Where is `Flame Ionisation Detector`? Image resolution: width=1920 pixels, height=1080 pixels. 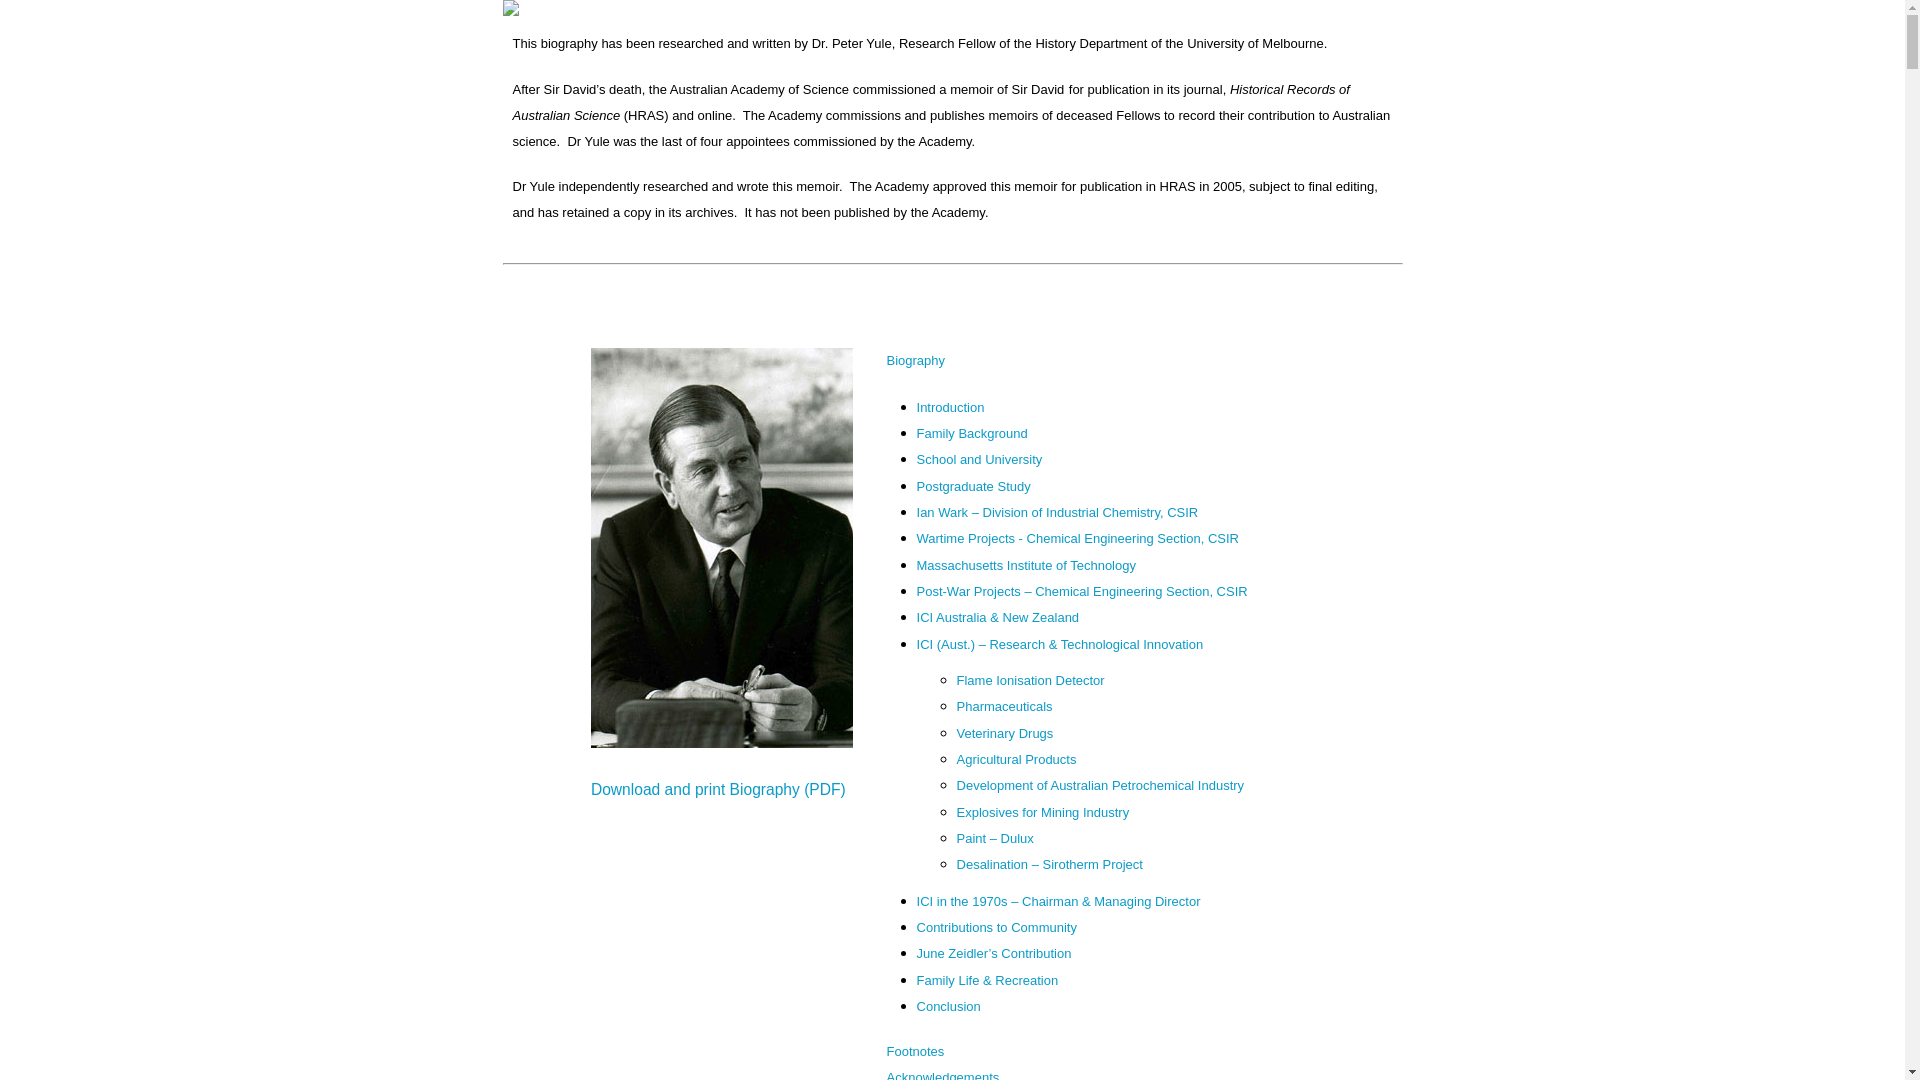
Flame Ionisation Detector is located at coordinates (1031, 680).